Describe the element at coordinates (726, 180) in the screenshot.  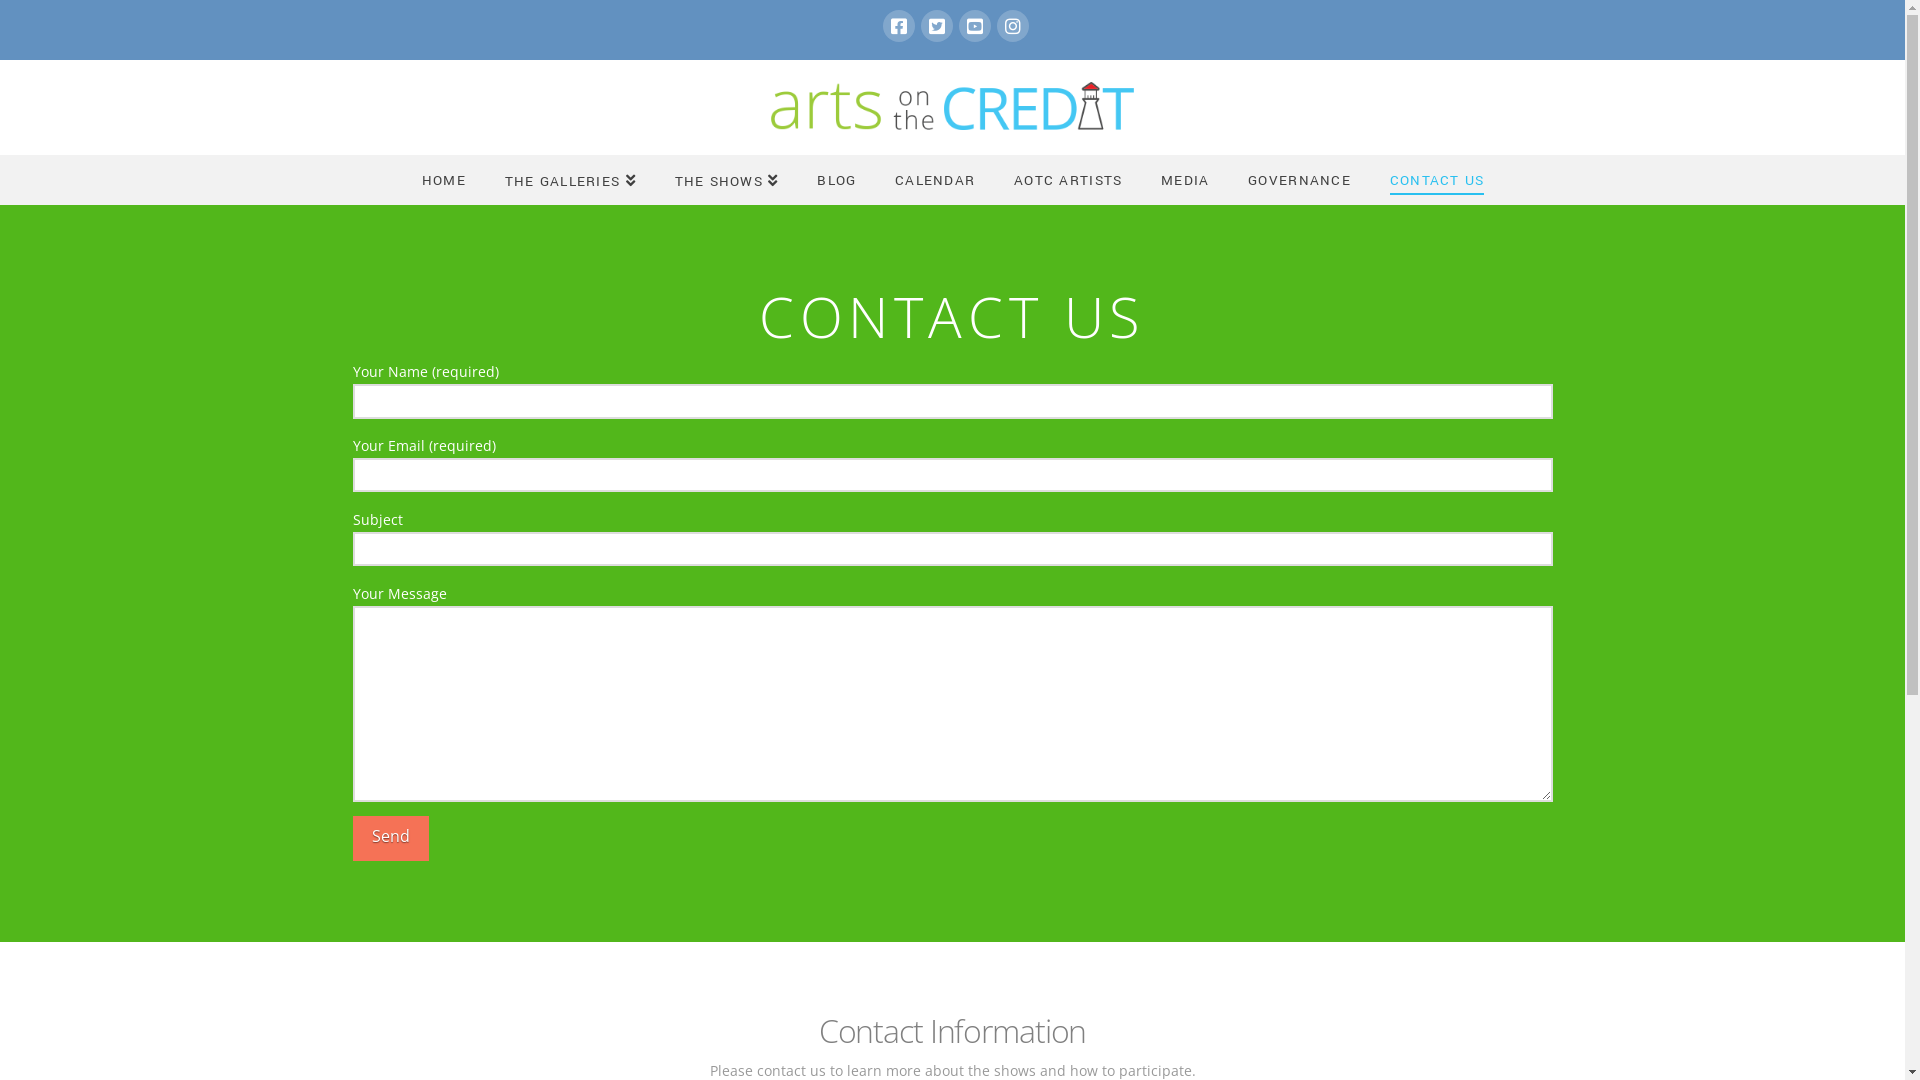
I see `THE SHOWS` at that location.